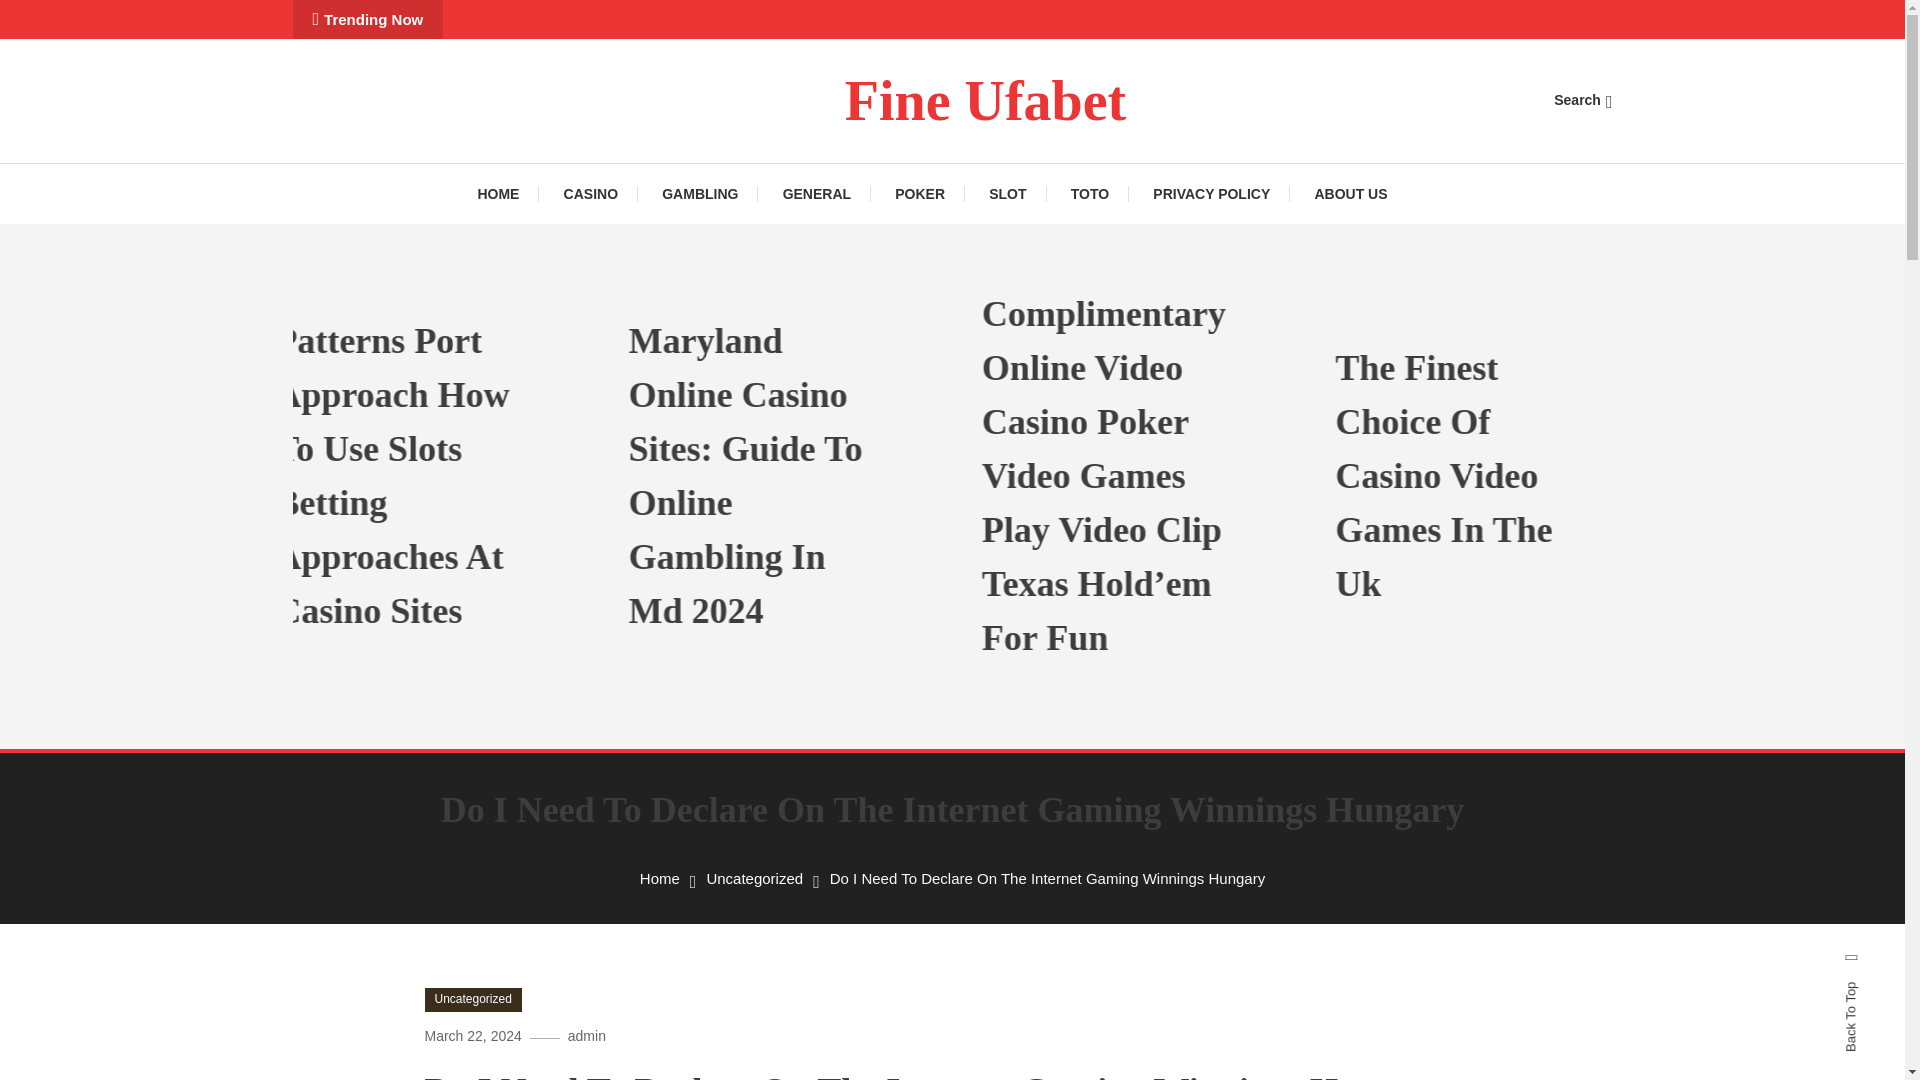 This screenshot has height=1080, width=1920. What do you see at coordinates (1556, 476) in the screenshot?
I see `The Finest Choice Of Casino Video Games In The Uk` at bounding box center [1556, 476].